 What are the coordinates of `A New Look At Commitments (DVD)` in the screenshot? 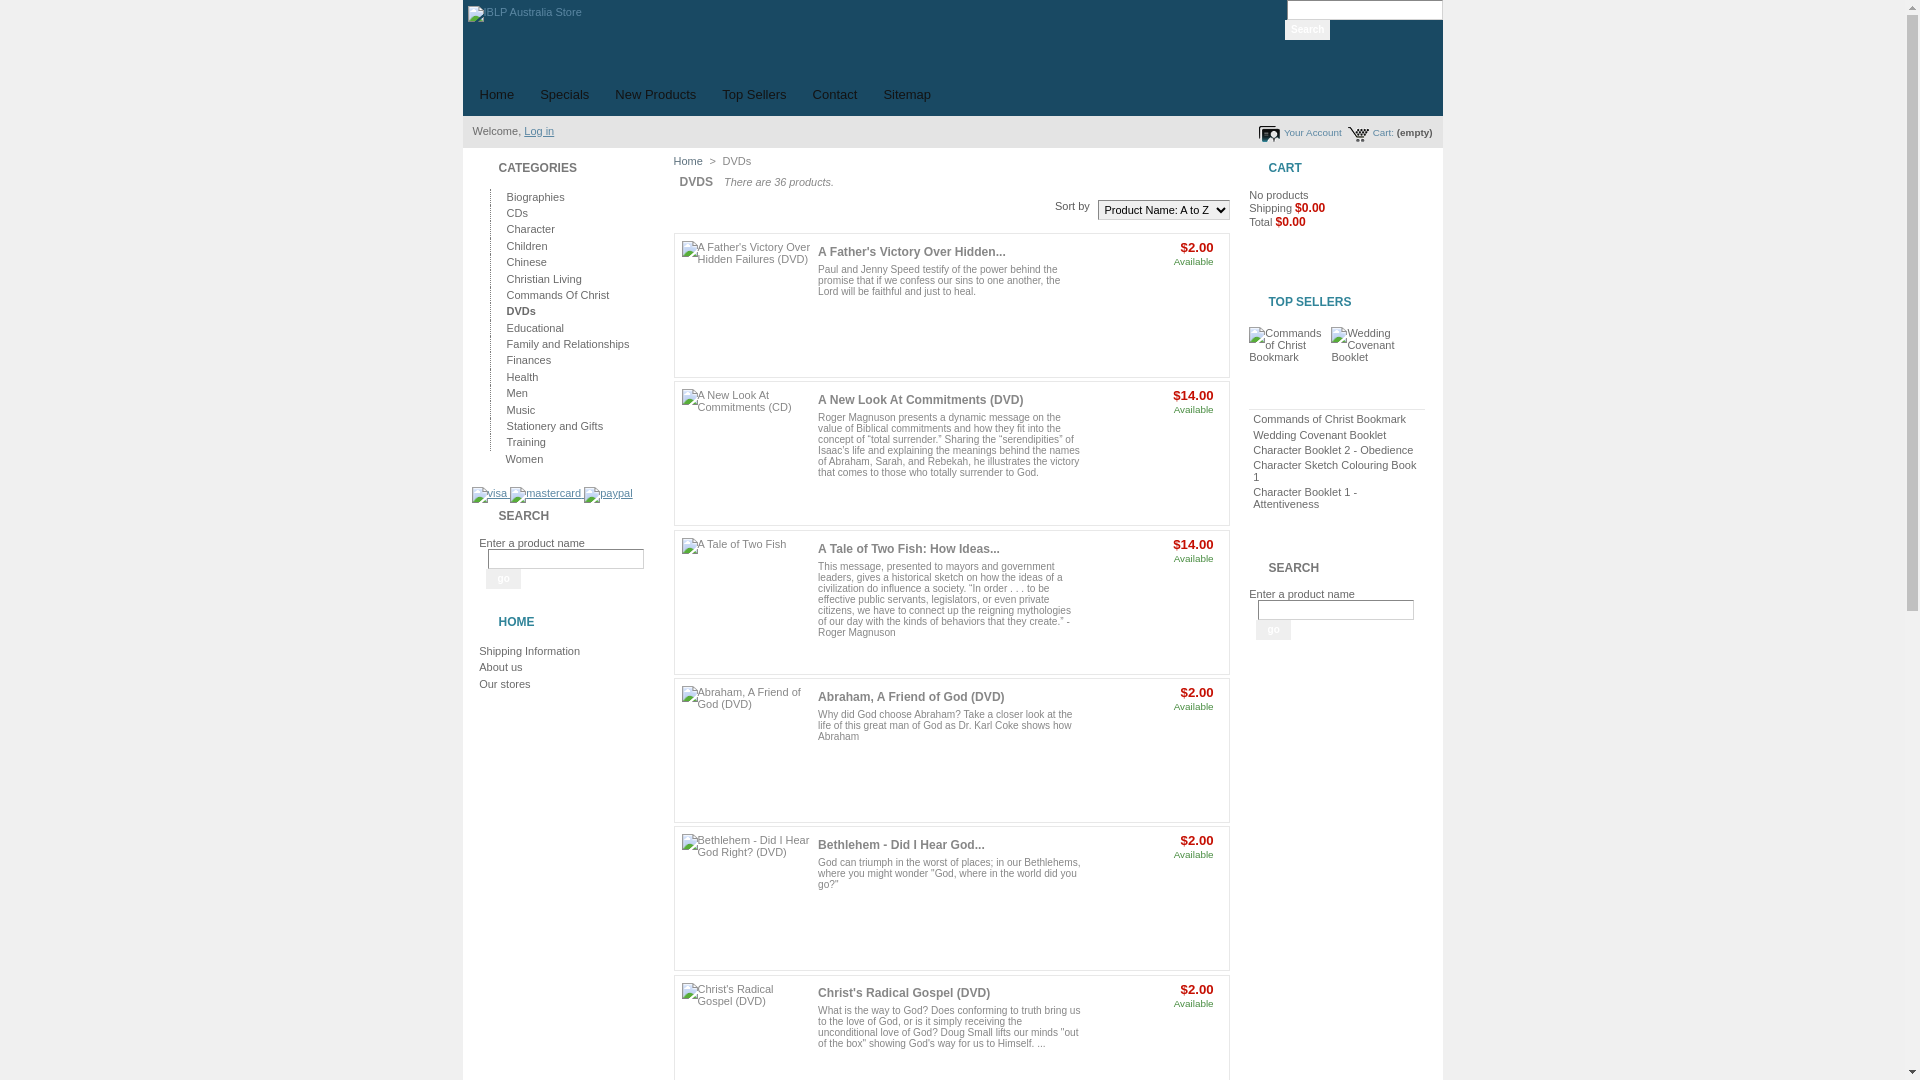 It's located at (920, 400).